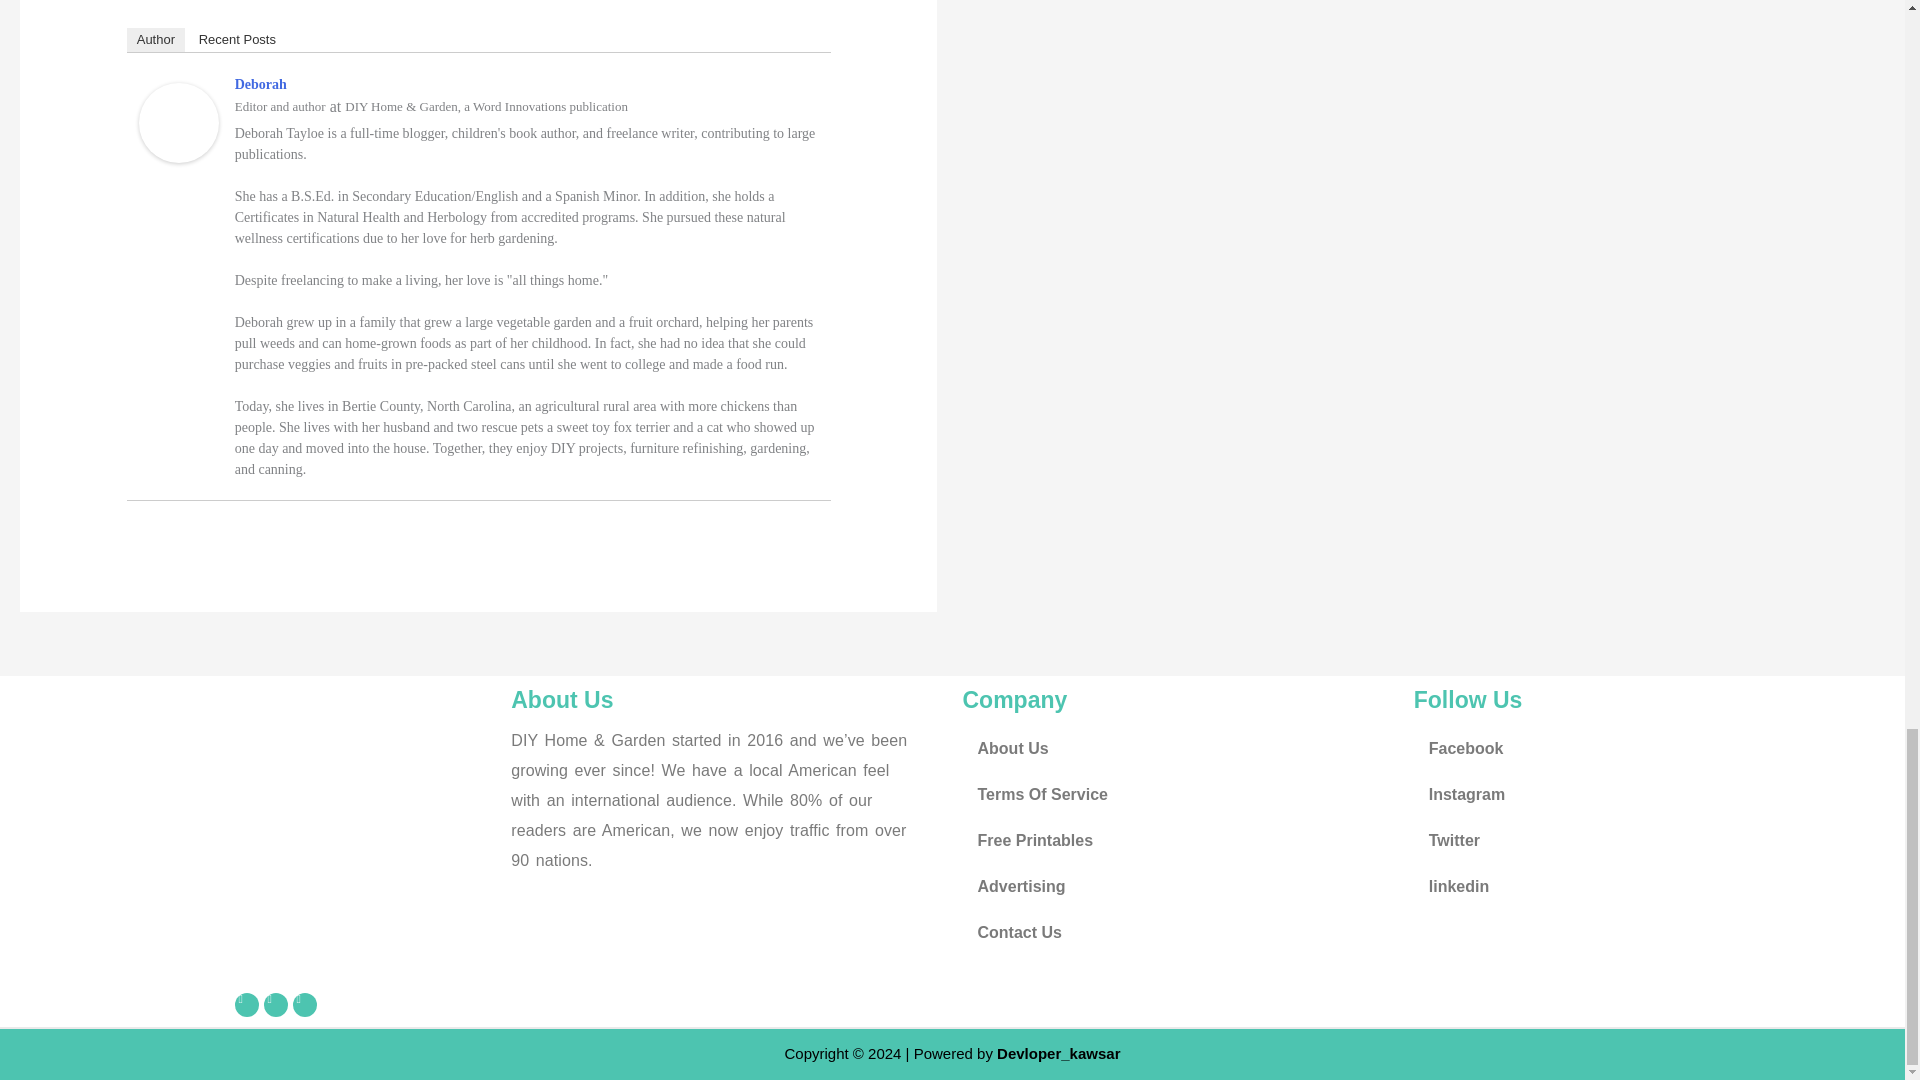 The width and height of the screenshot is (1920, 1080). I want to click on Twitter, so click(276, 1004).